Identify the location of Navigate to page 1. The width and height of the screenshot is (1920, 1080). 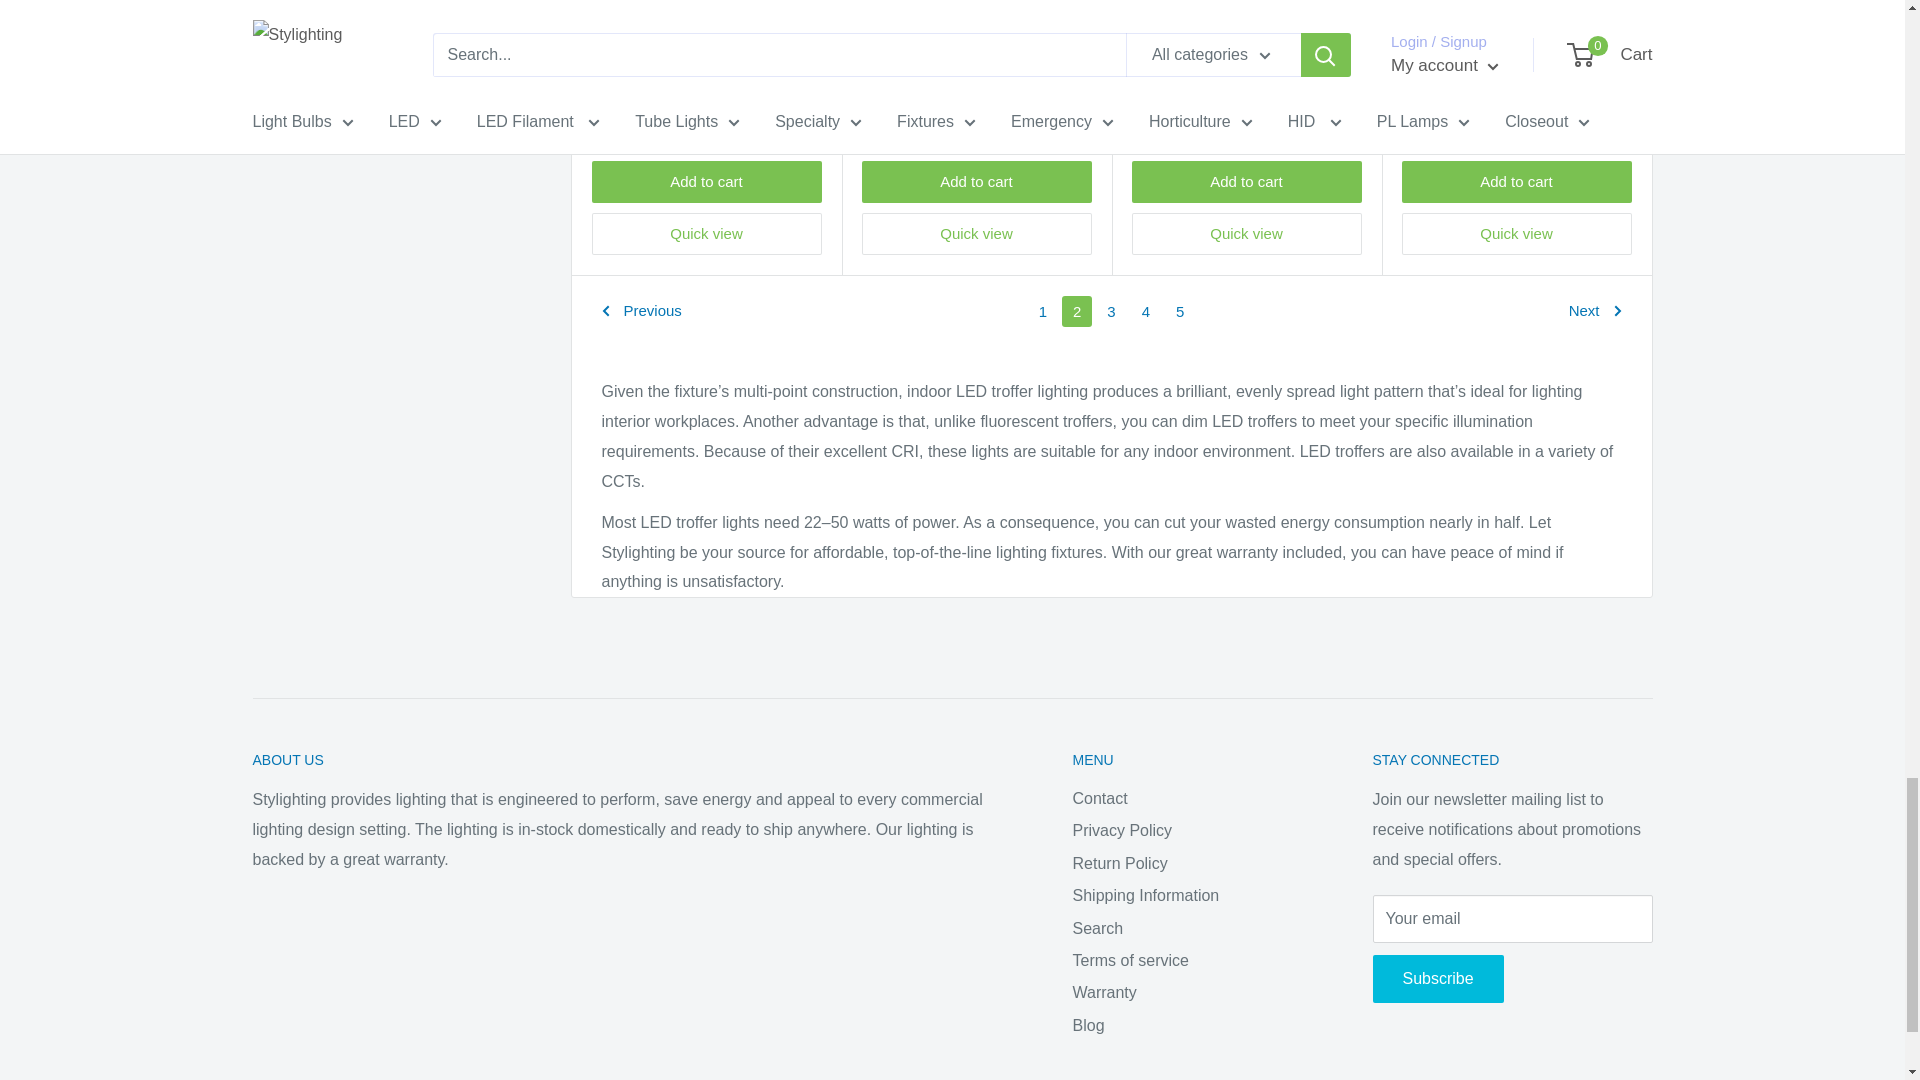
(1042, 311).